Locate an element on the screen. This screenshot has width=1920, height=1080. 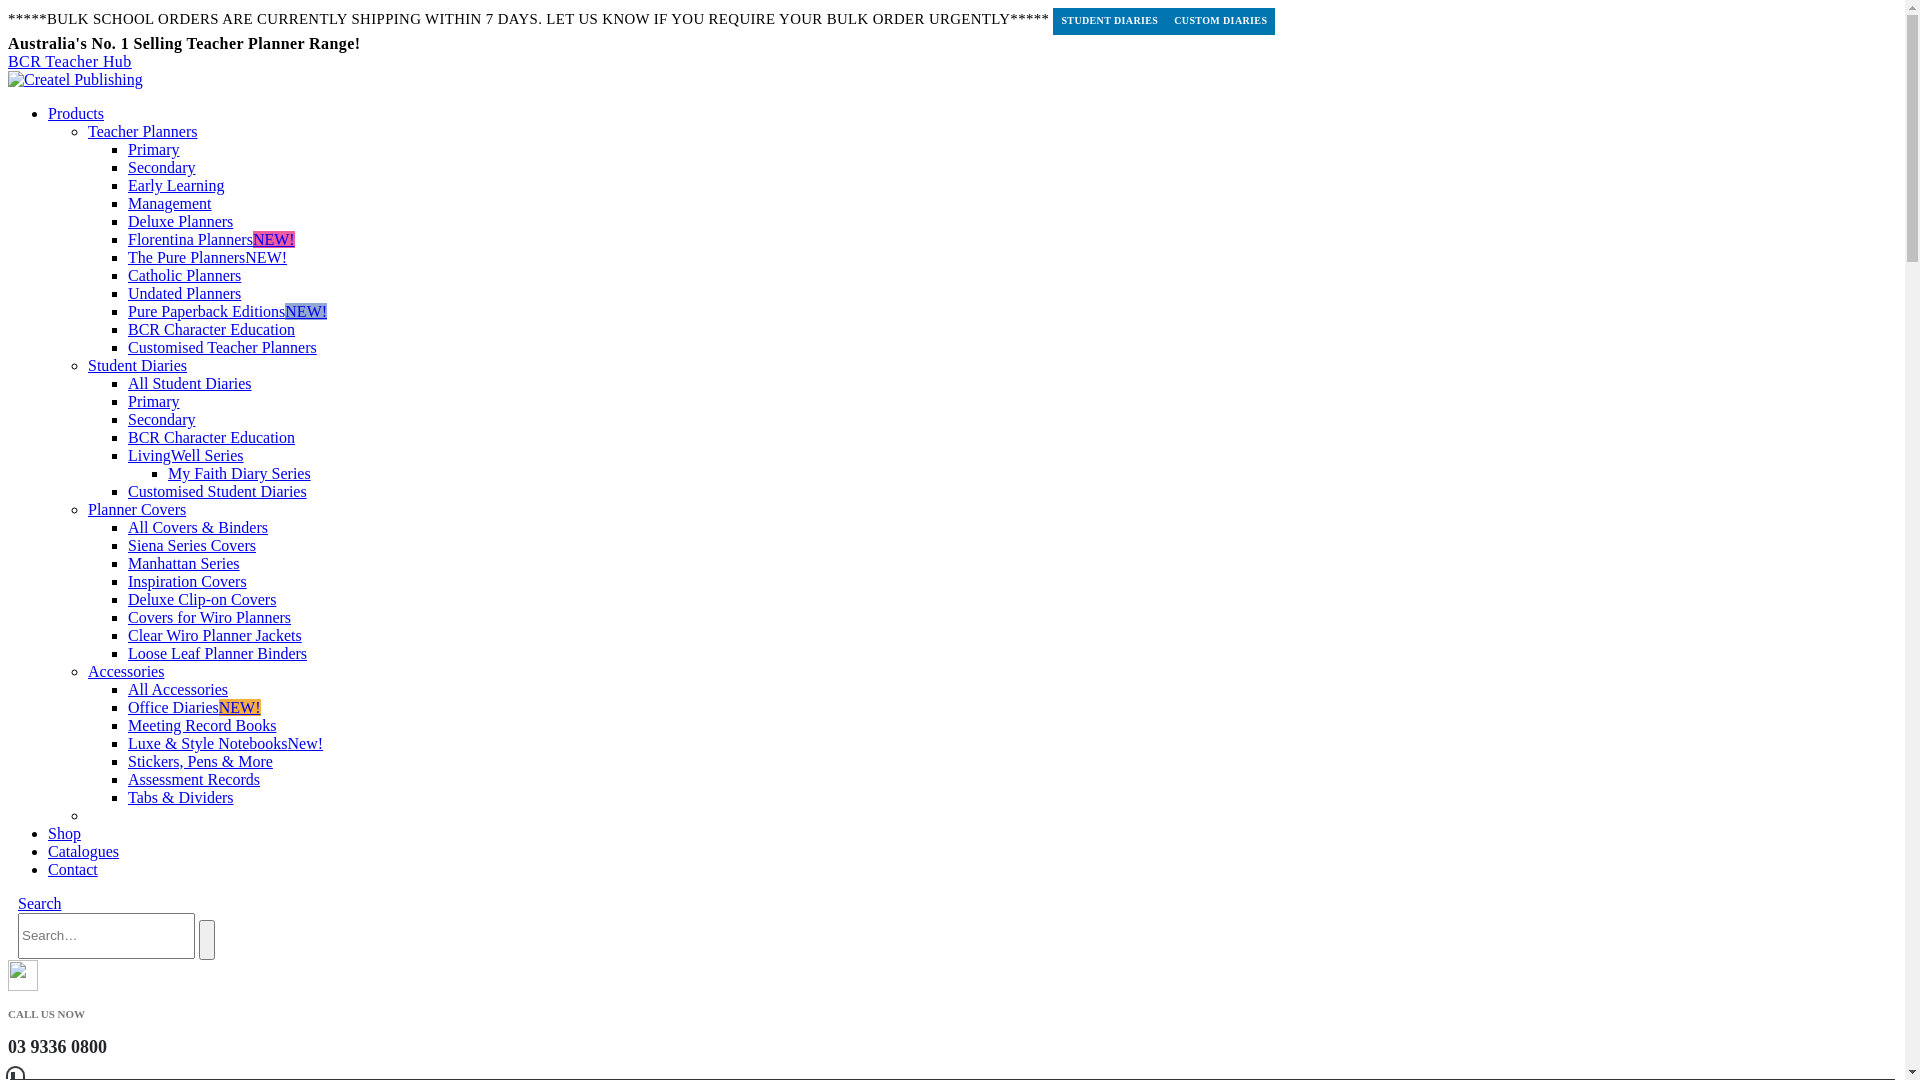
Catholic Planners is located at coordinates (184, 276).